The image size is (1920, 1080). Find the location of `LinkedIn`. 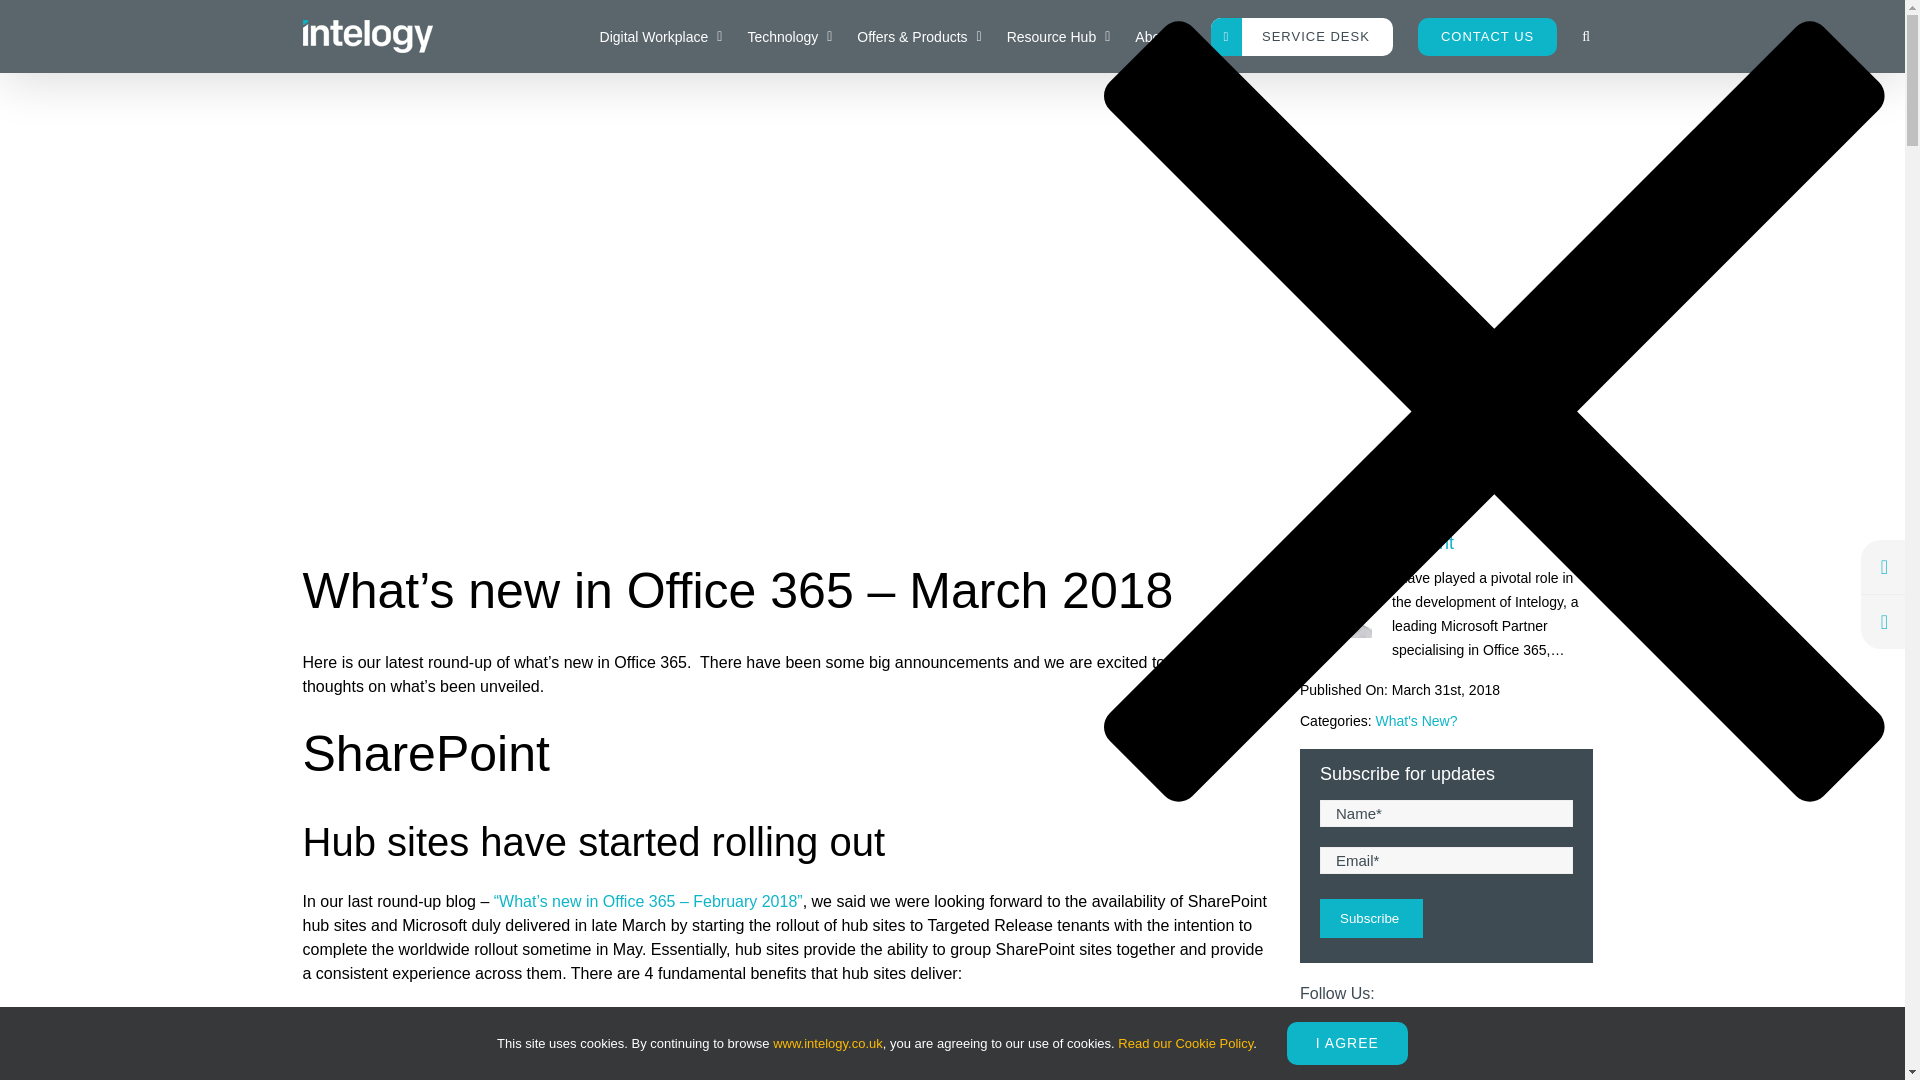

LinkedIn is located at coordinates (1318, 1034).